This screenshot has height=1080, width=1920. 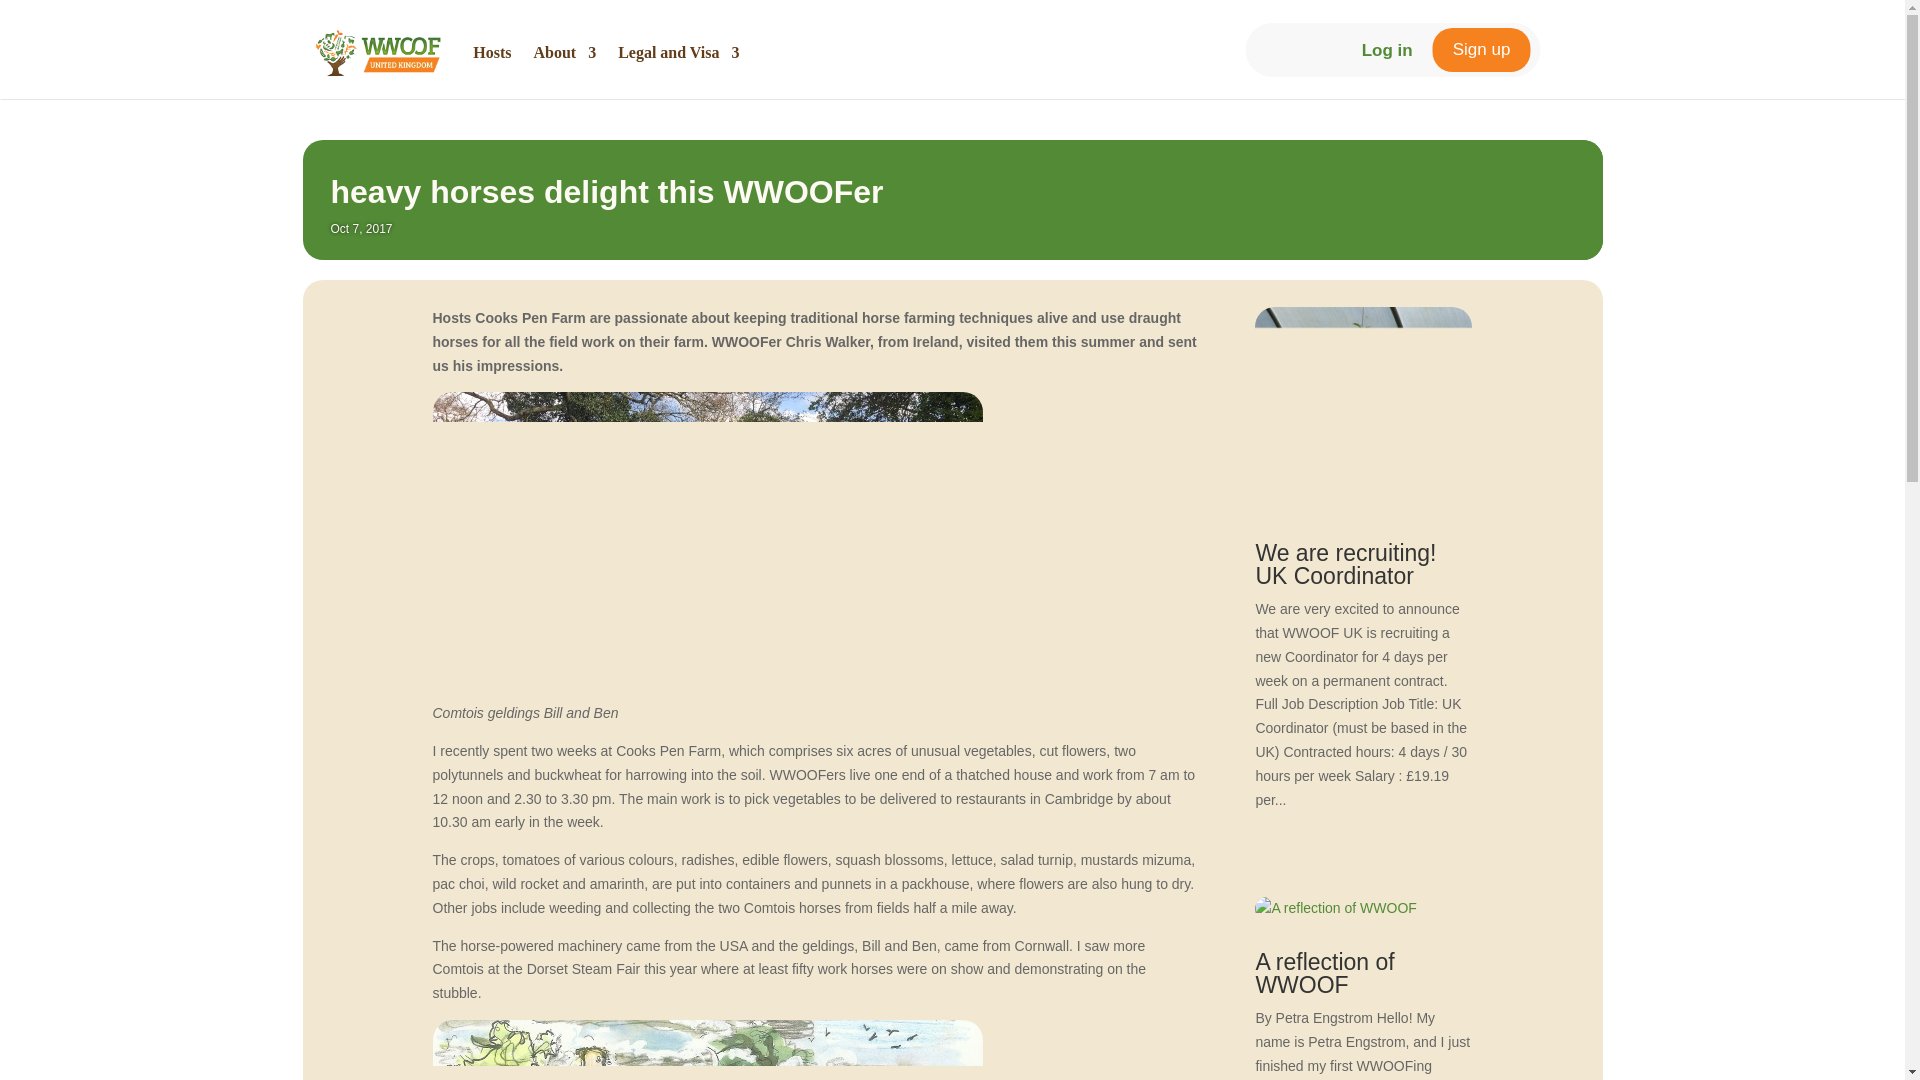 What do you see at coordinates (678, 52) in the screenshot?
I see `Legal and Visa` at bounding box center [678, 52].